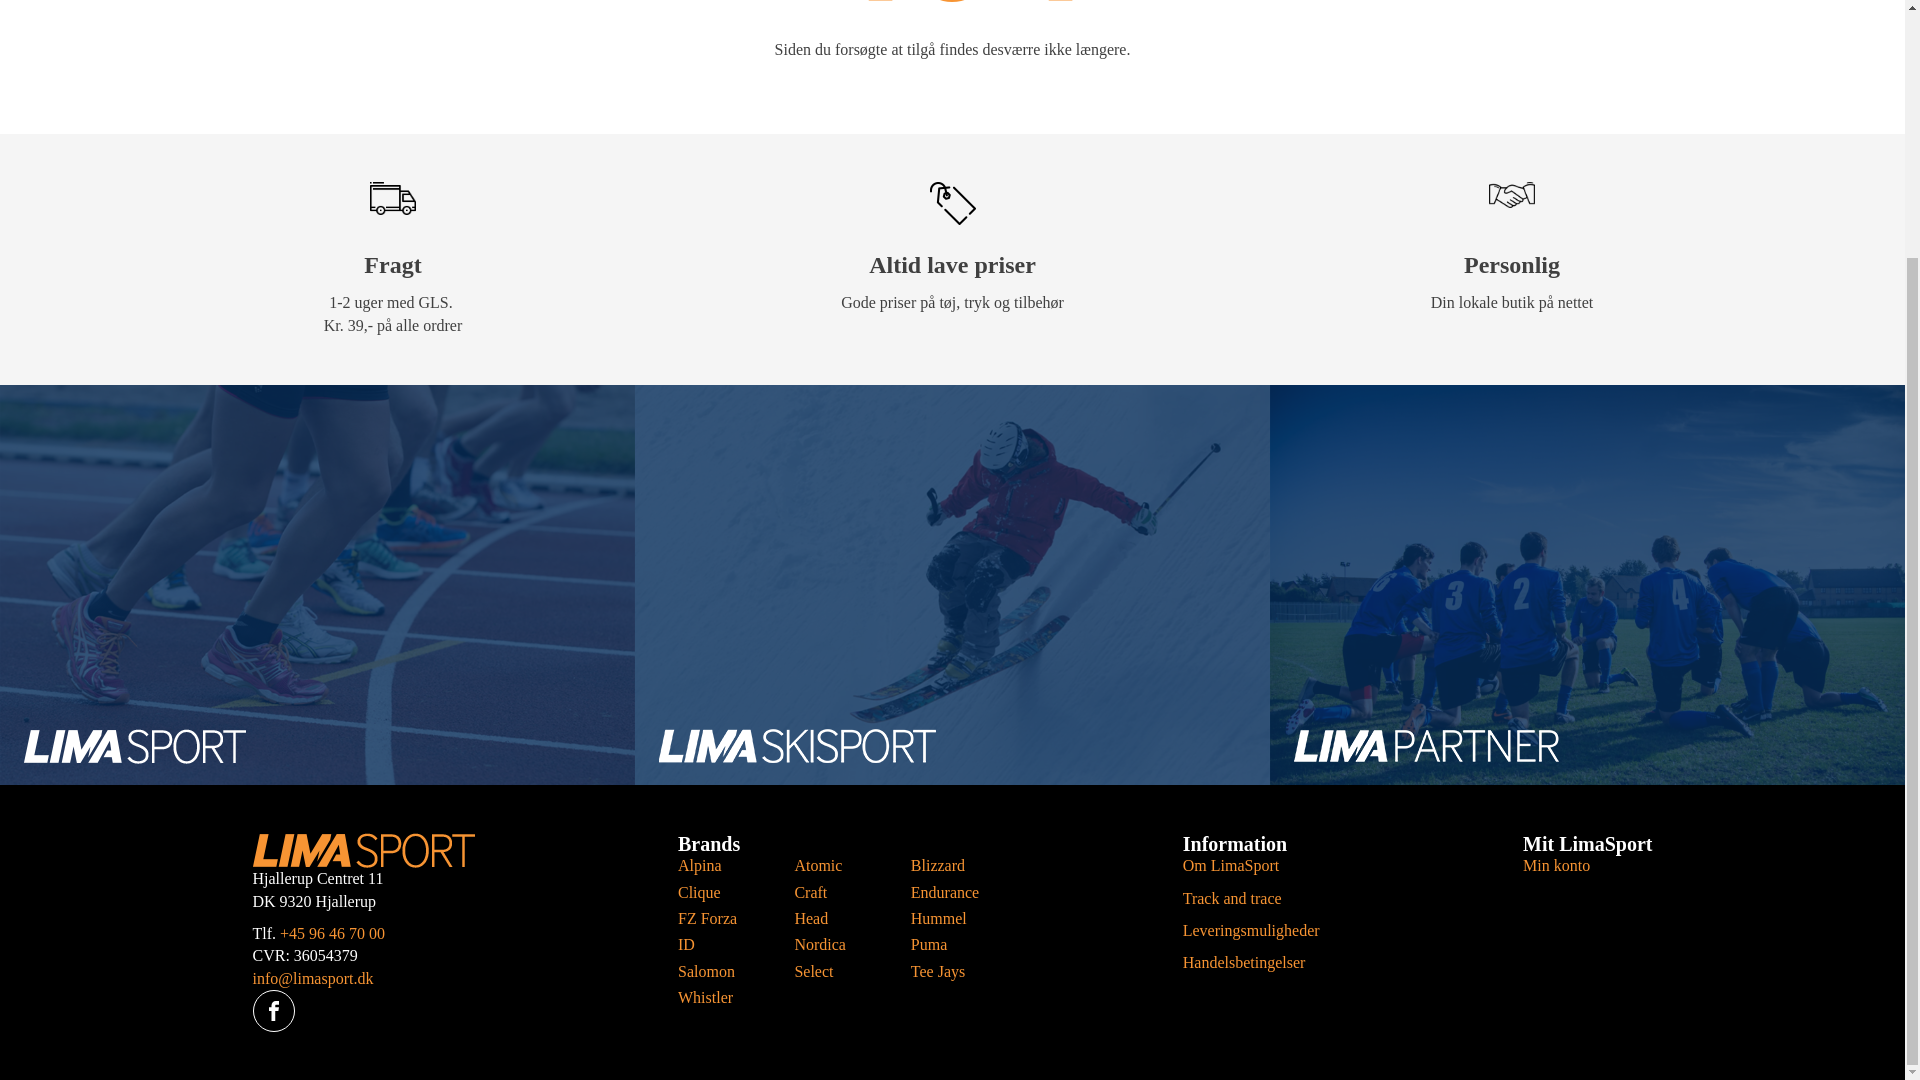  I want to click on Atomic, so click(828, 866).